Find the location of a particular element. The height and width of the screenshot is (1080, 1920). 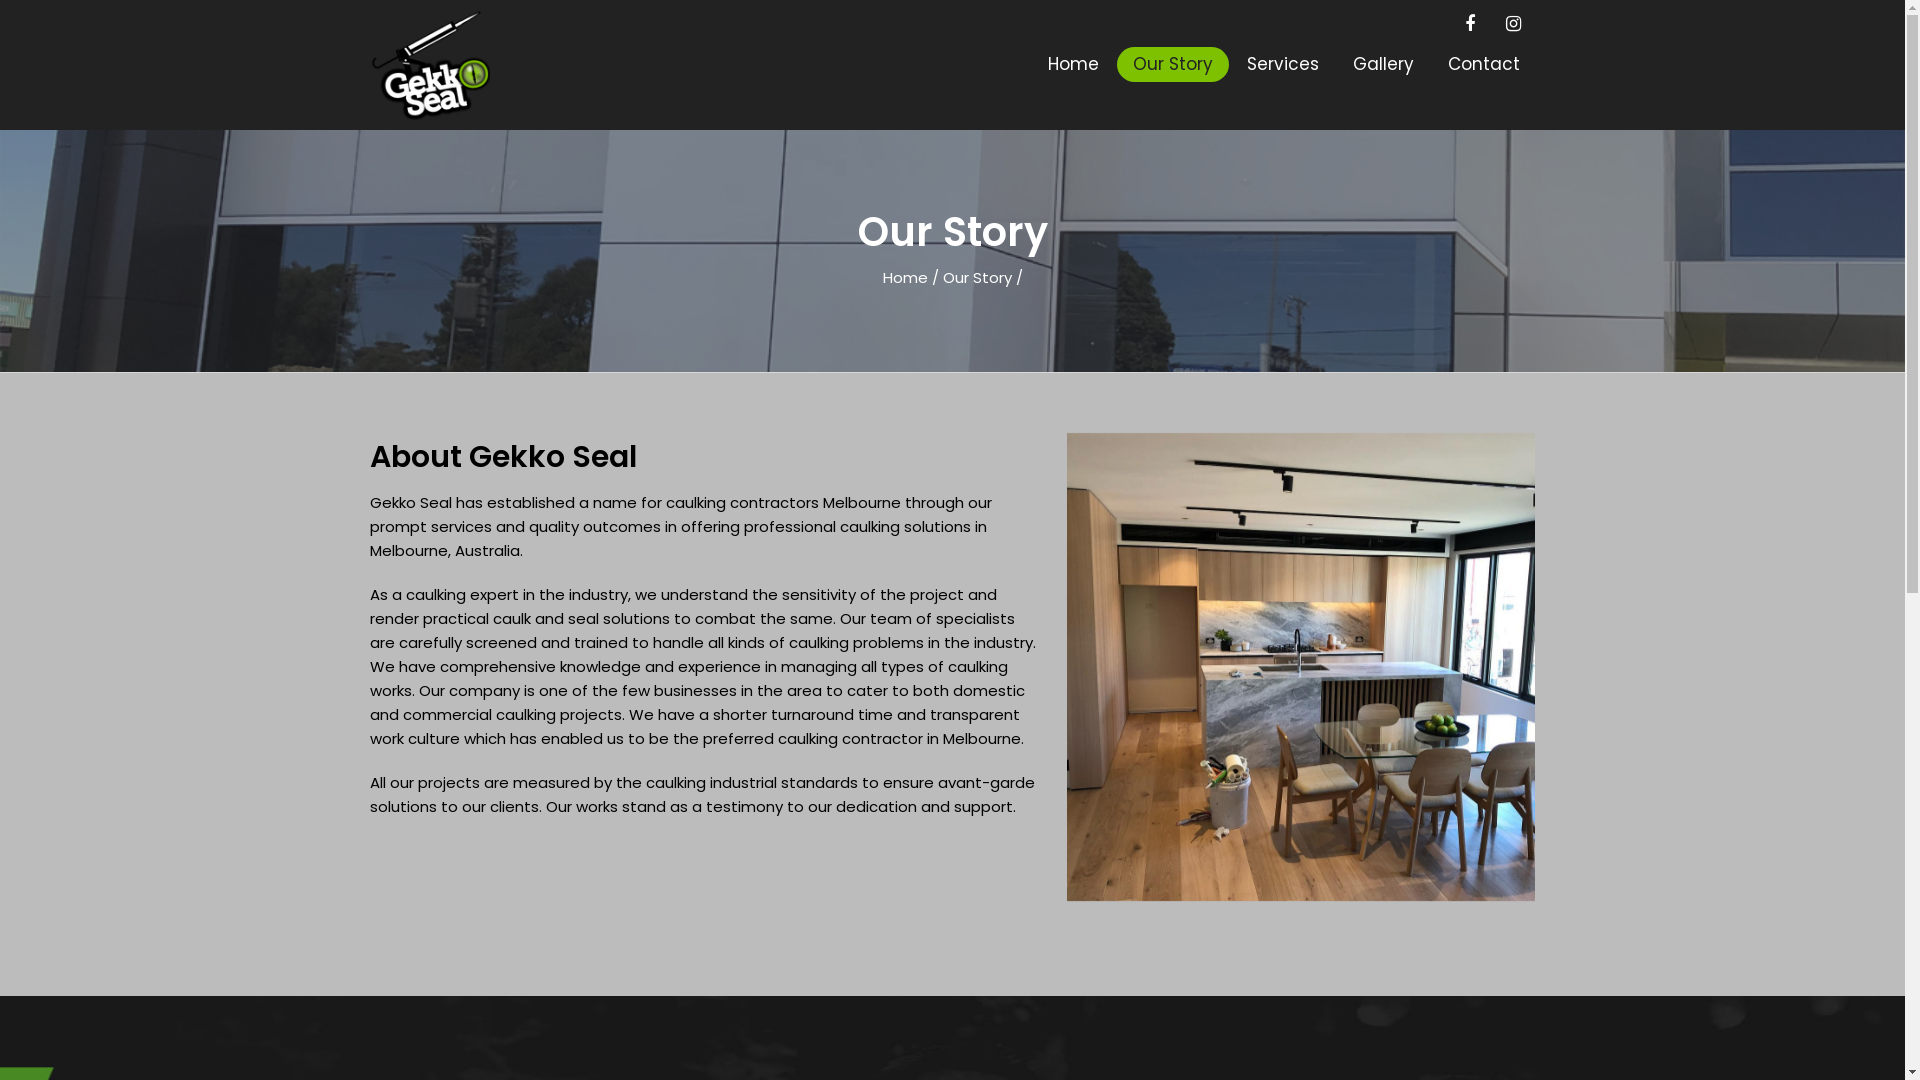

Instagram is located at coordinates (1513, 24).